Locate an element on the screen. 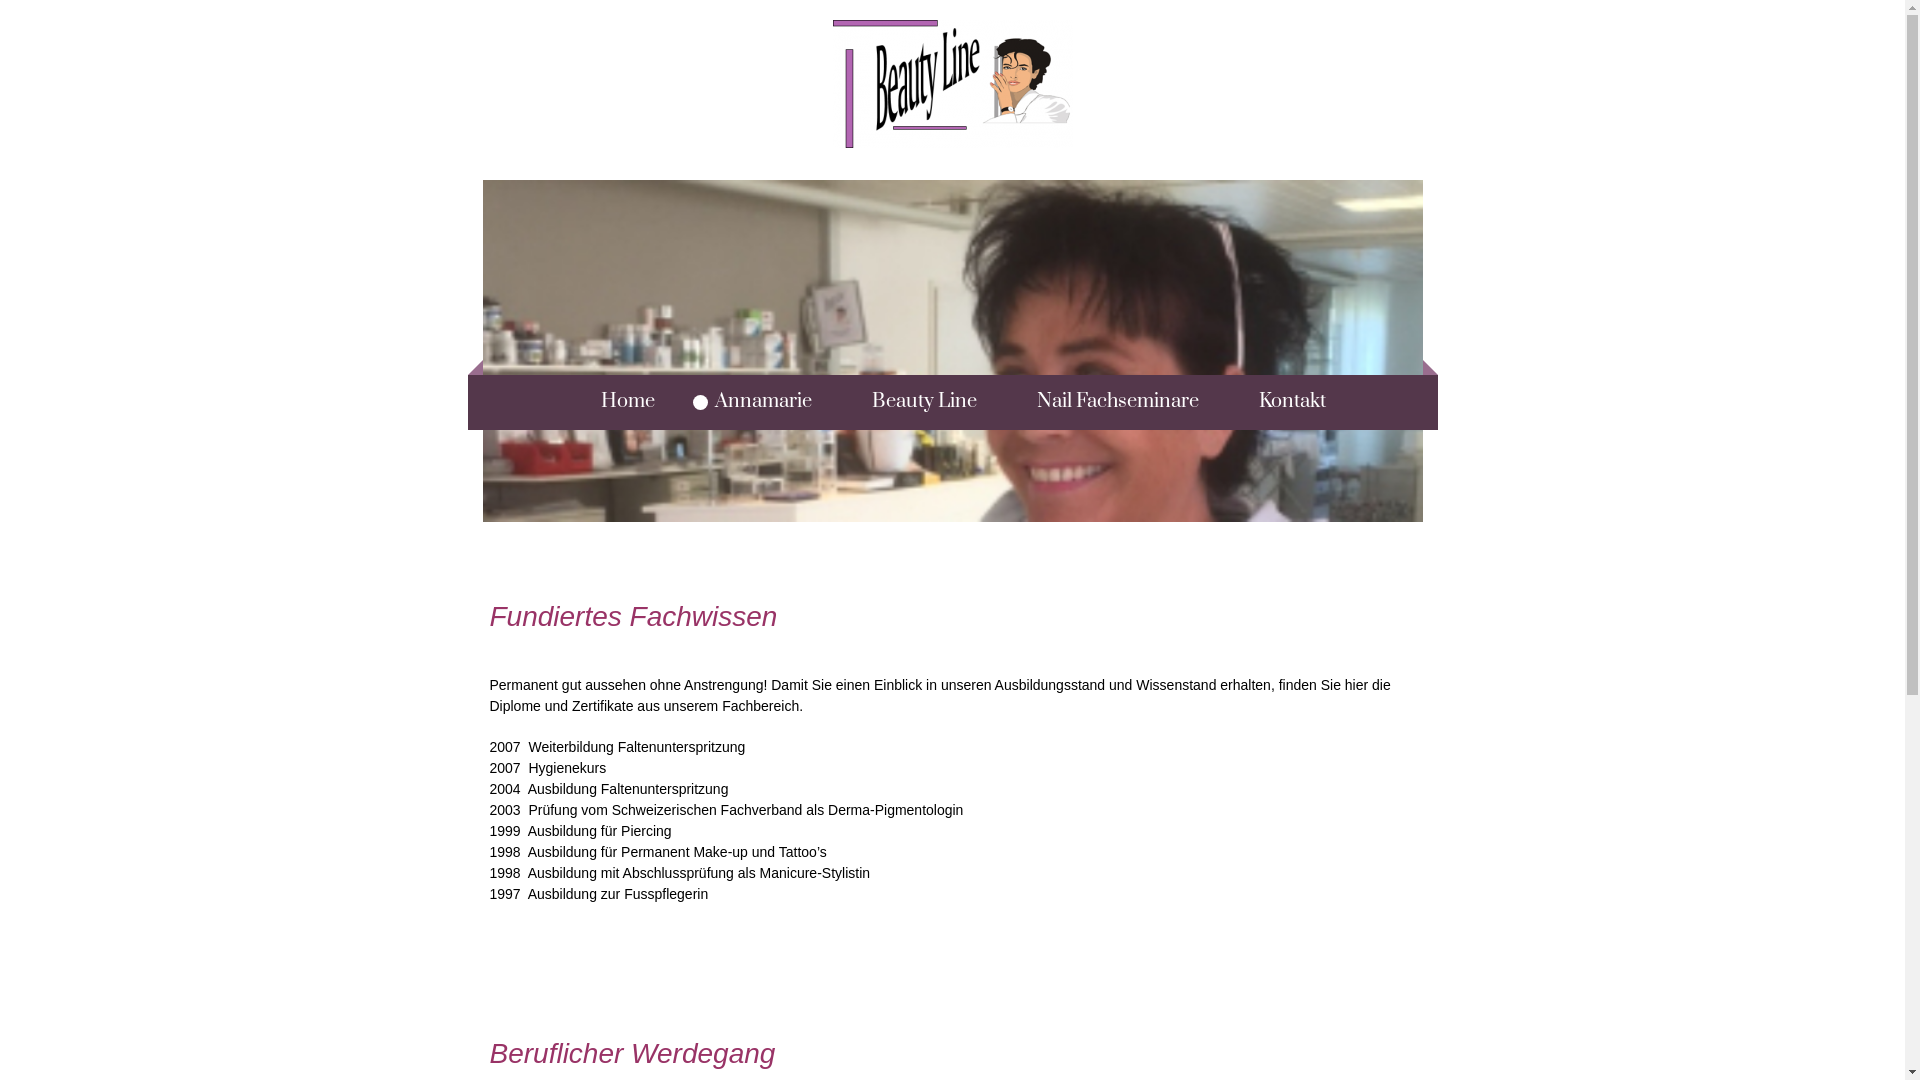  Nail Fachseminare is located at coordinates (1107, 402).